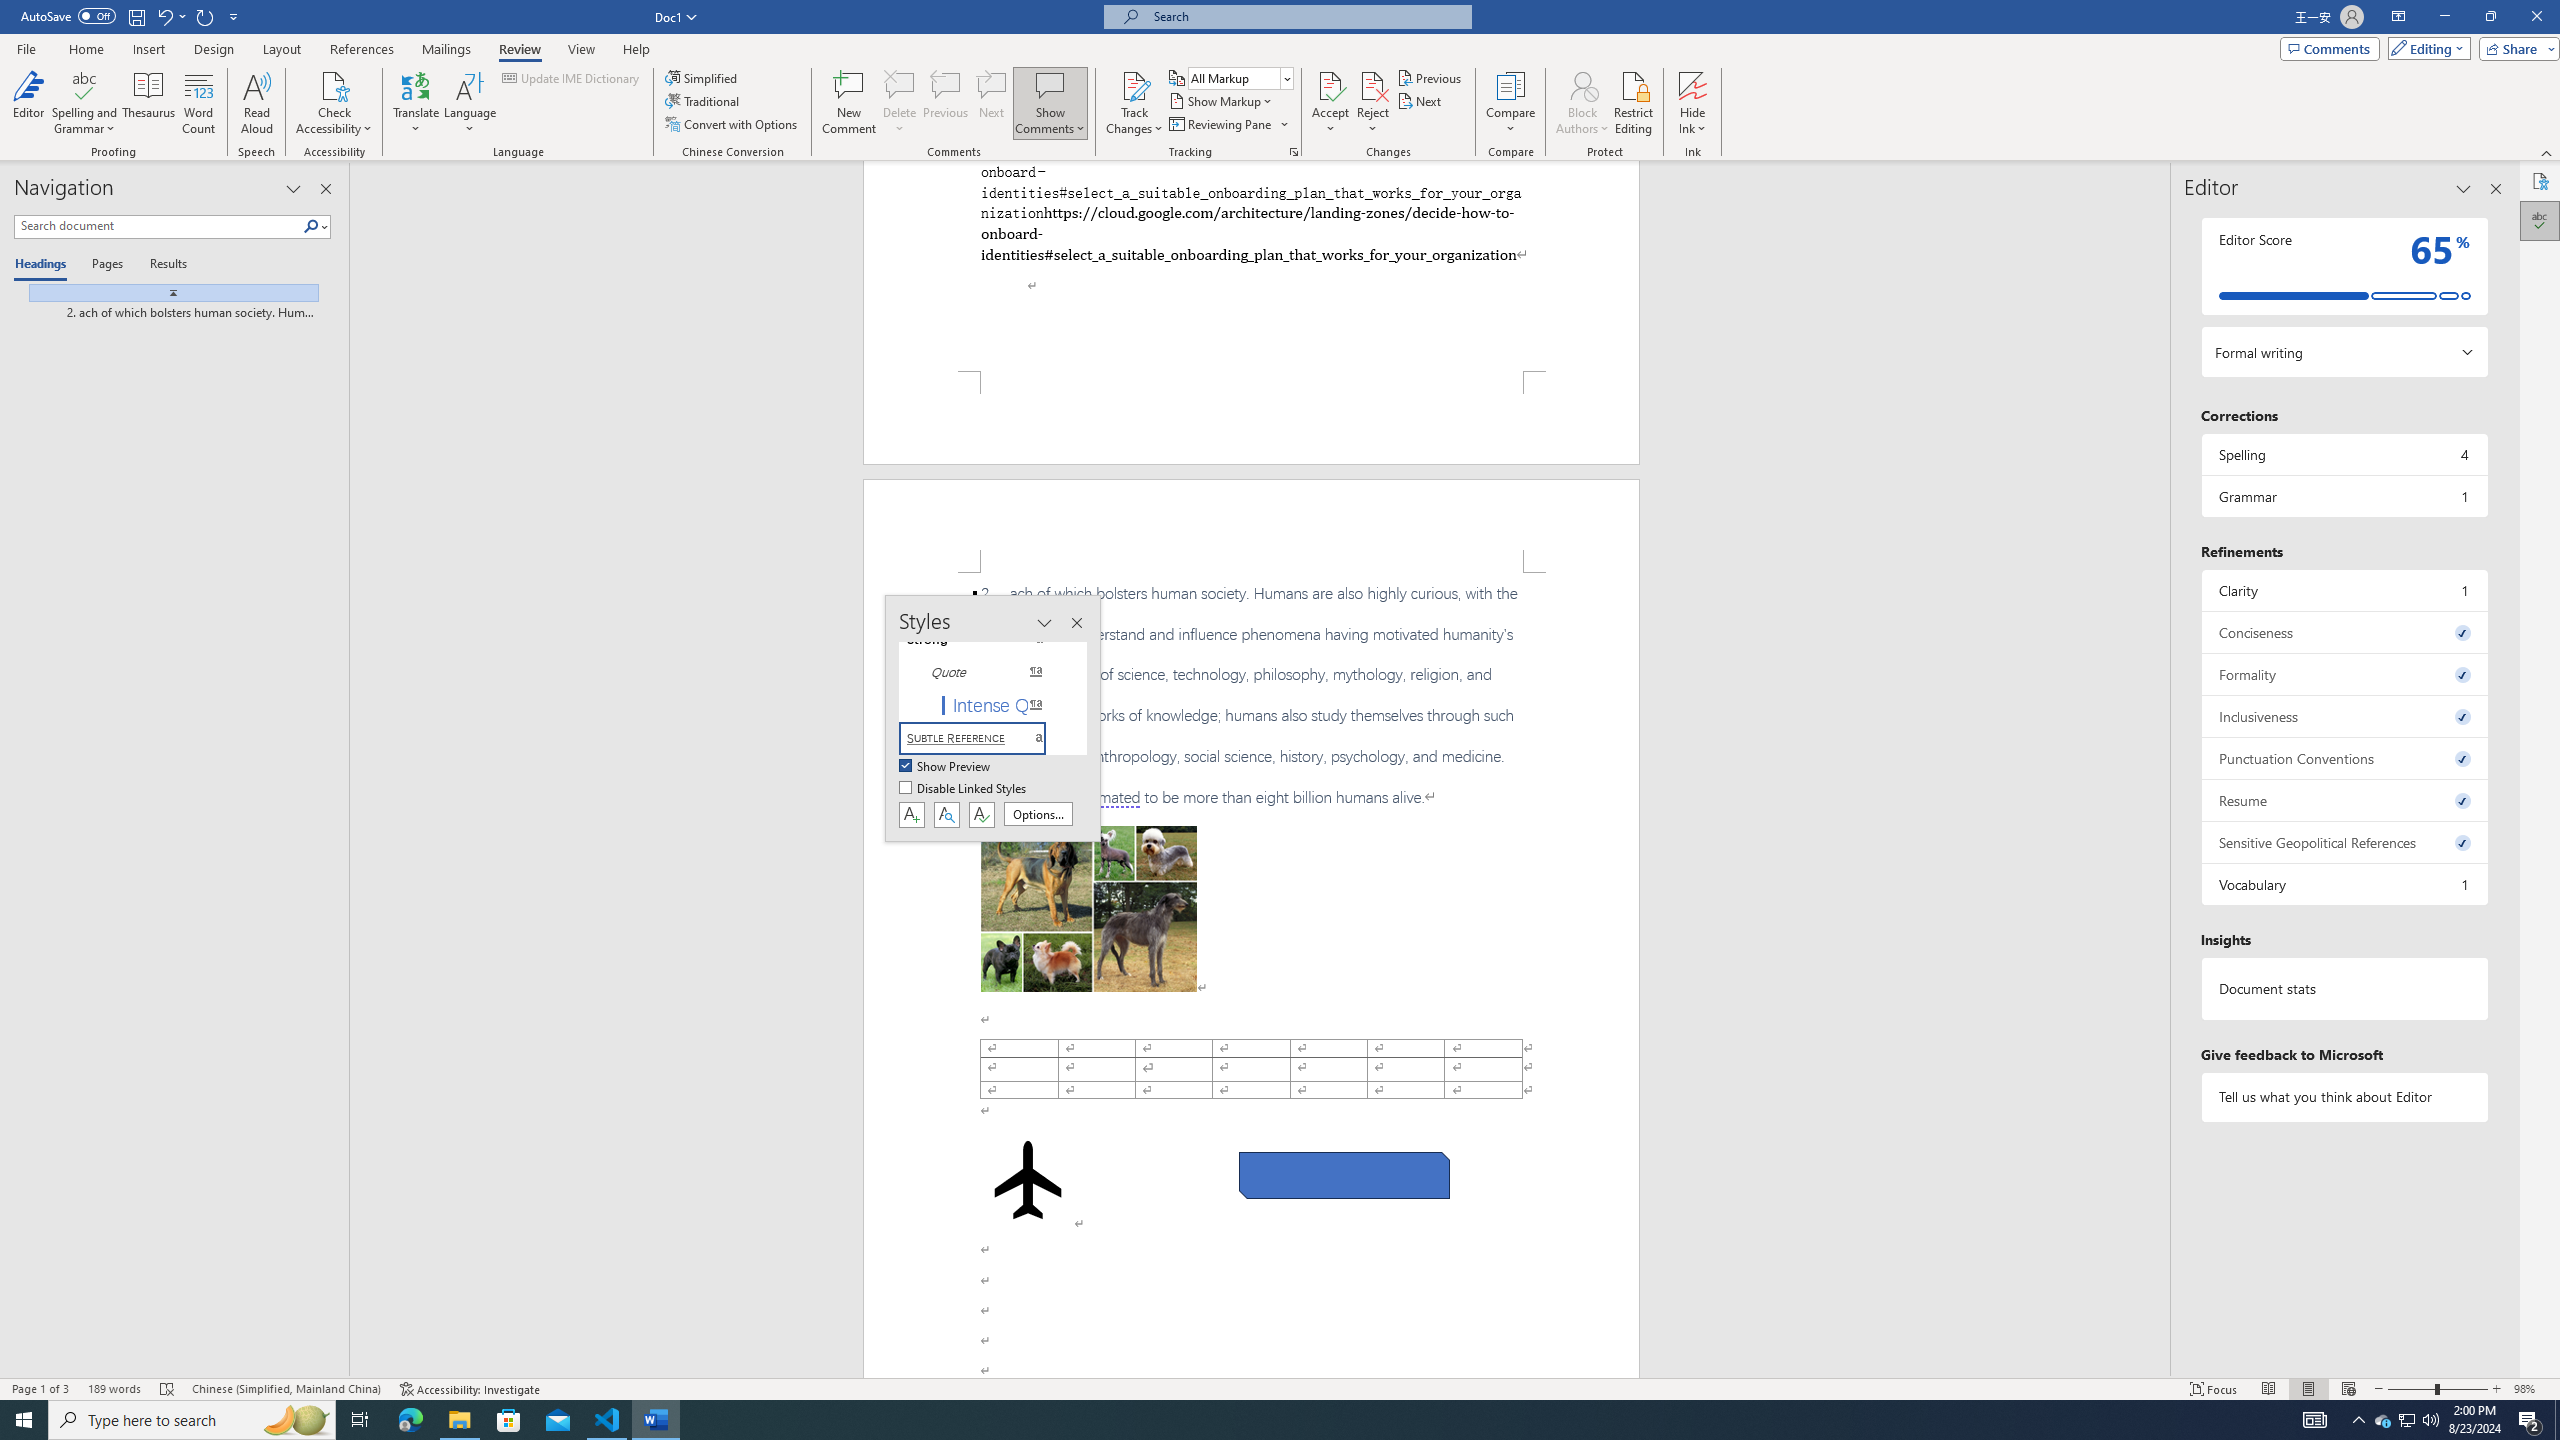 This screenshot has width=2560, height=1440. Describe the element at coordinates (1050, 103) in the screenshot. I see `Show Comments` at that location.